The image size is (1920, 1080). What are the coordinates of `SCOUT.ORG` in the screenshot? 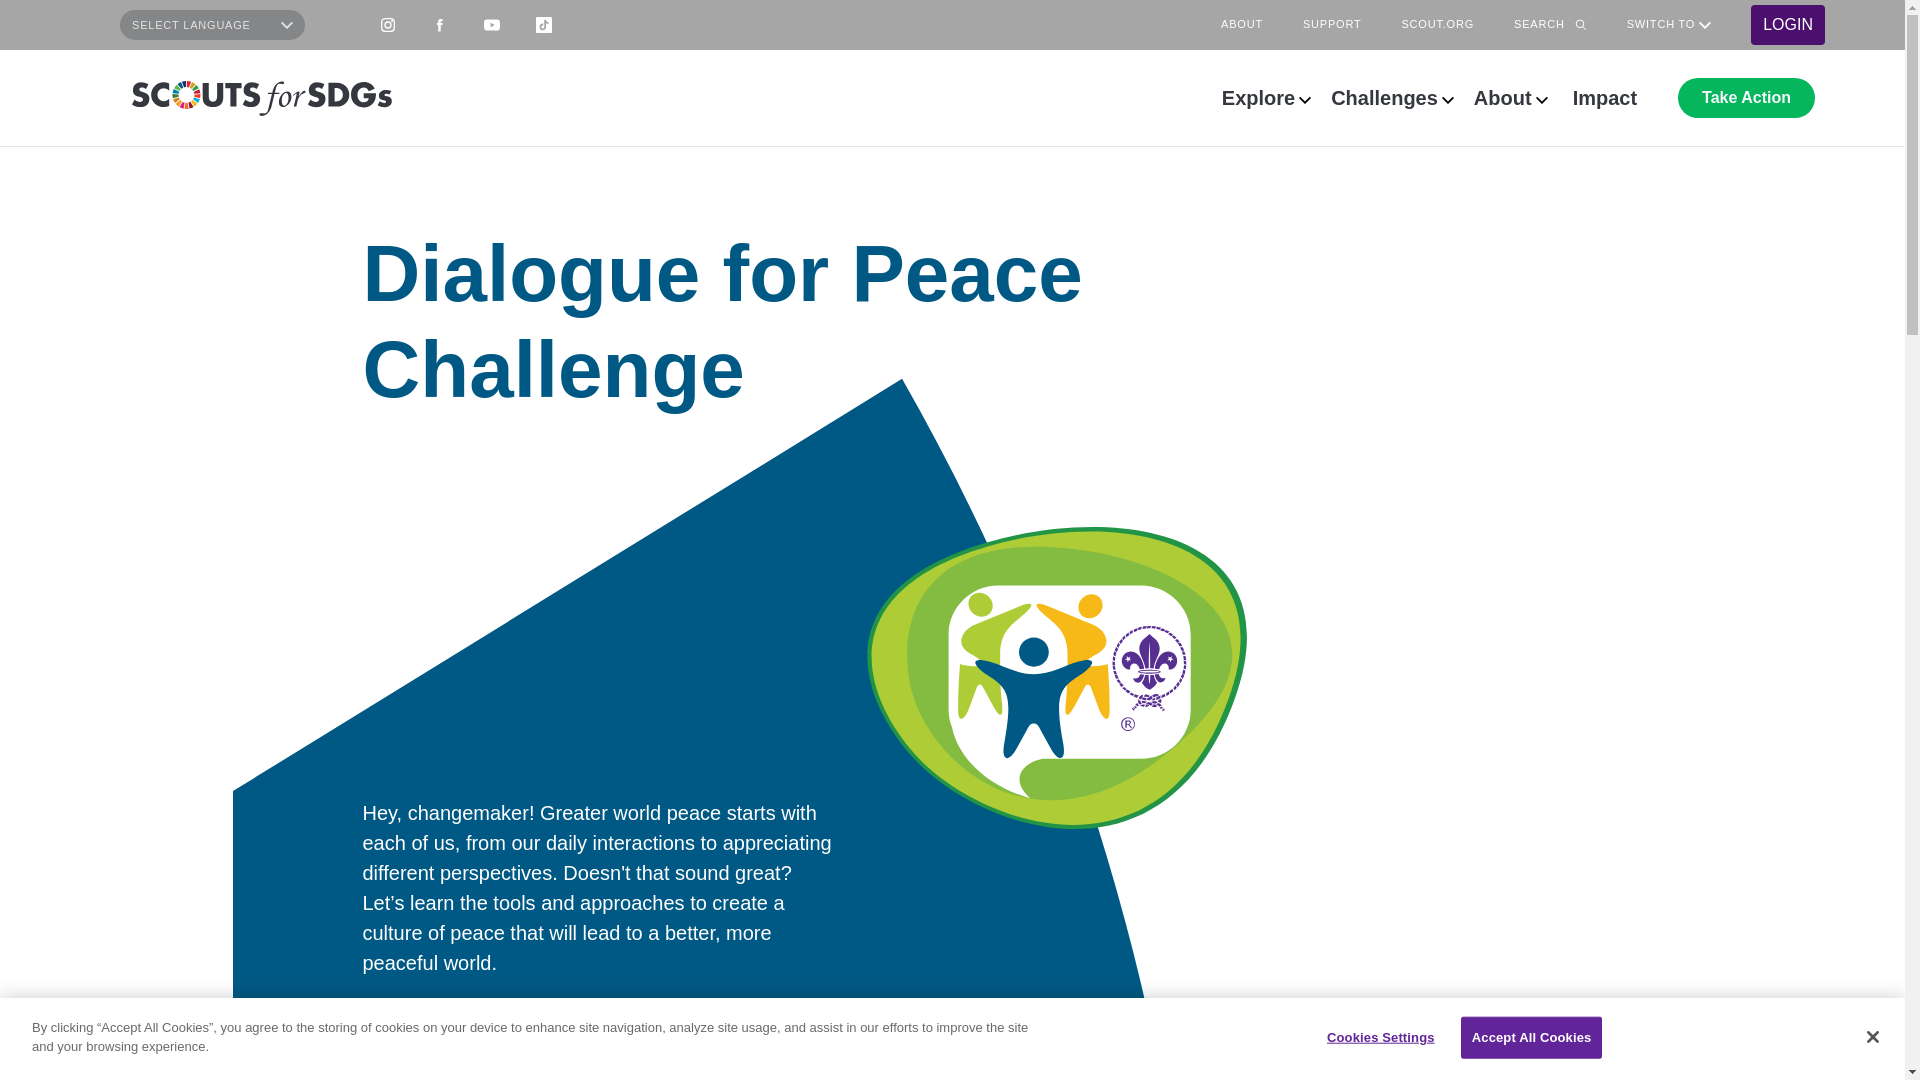 It's located at (1438, 25).